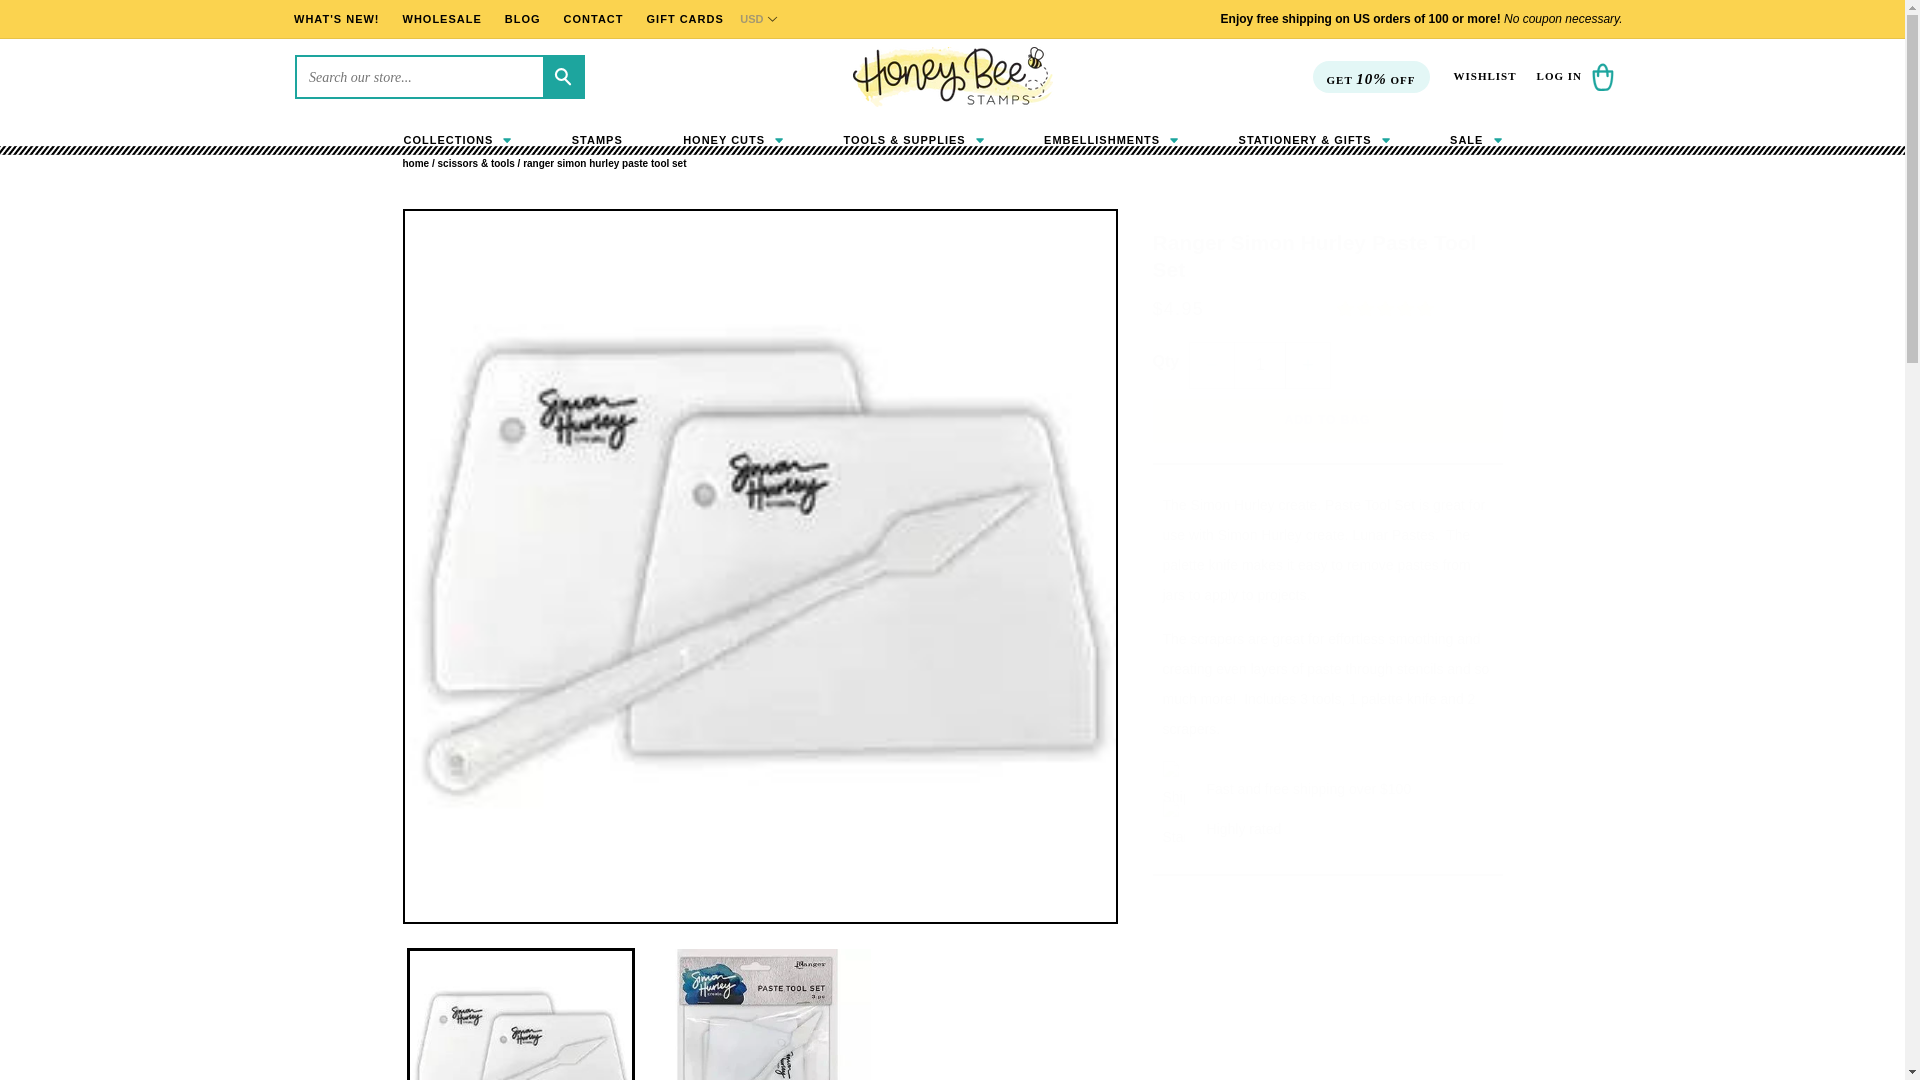 This screenshot has height=1080, width=1920. Describe the element at coordinates (594, 18) in the screenshot. I see `CONTACT` at that location.